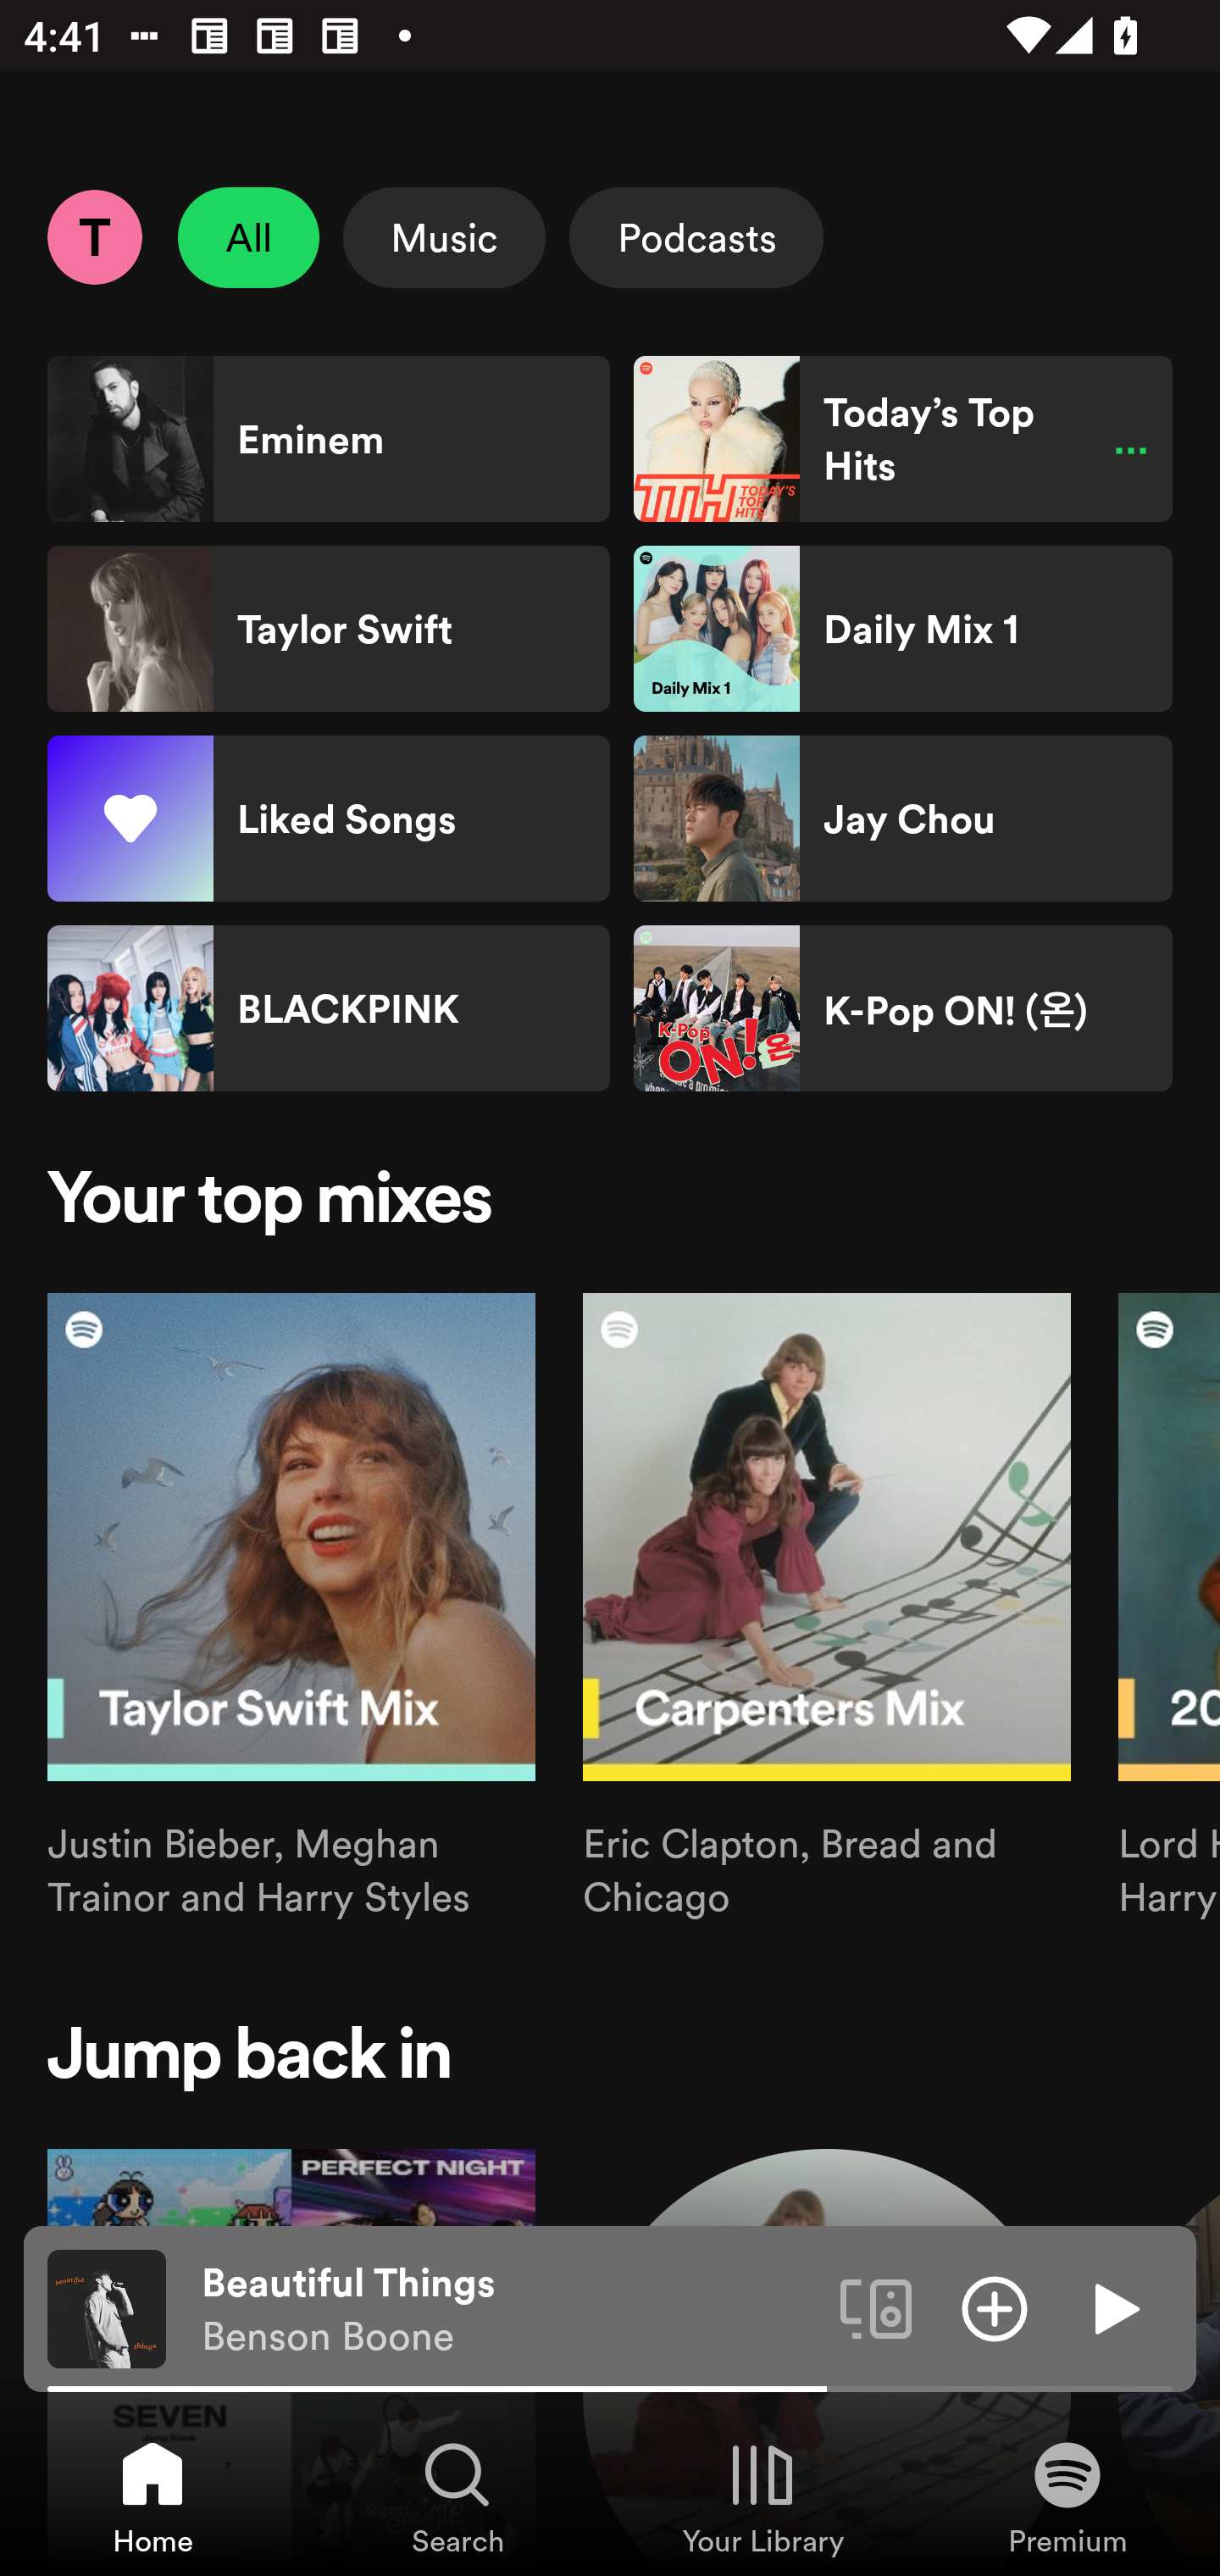 The width and height of the screenshot is (1220, 2576). Describe the element at coordinates (1113, 2307) in the screenshot. I see `Play` at that location.